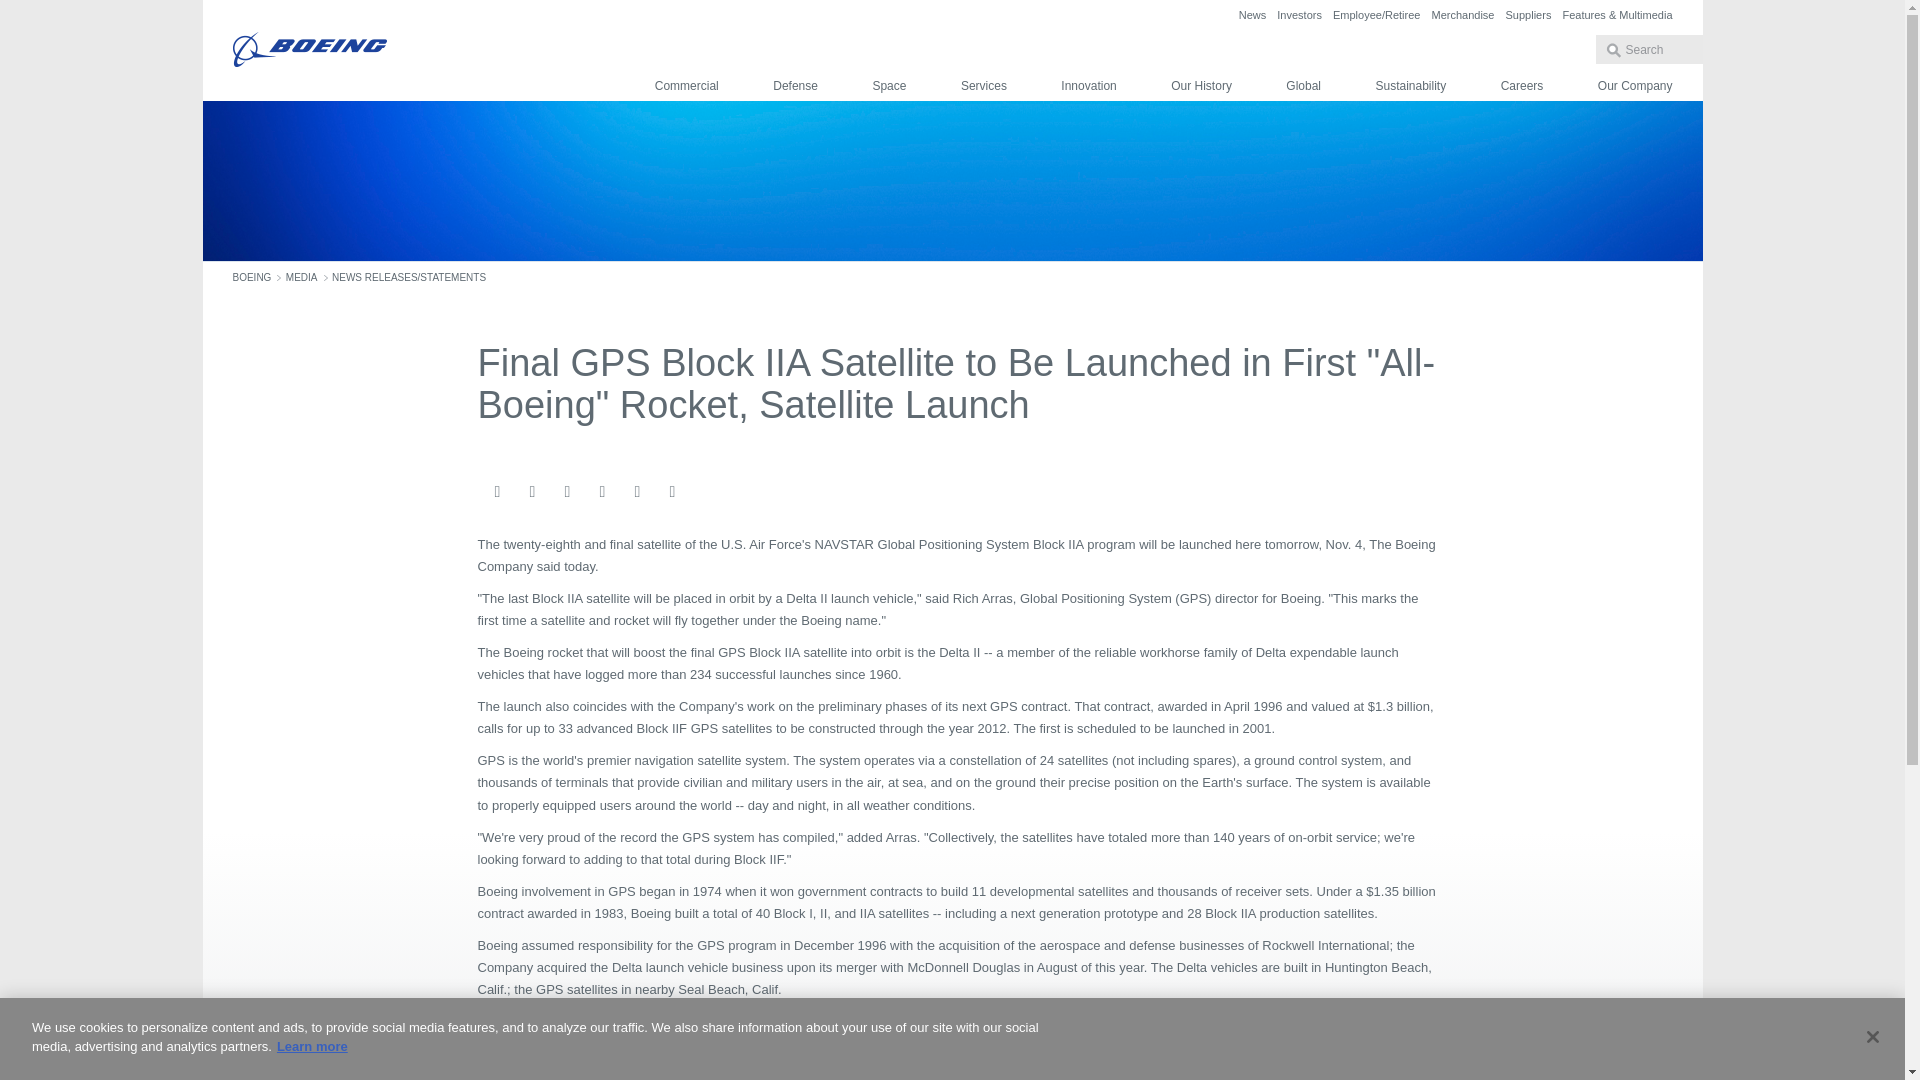  What do you see at coordinates (532, 492) in the screenshot?
I see `Facebook Share` at bounding box center [532, 492].